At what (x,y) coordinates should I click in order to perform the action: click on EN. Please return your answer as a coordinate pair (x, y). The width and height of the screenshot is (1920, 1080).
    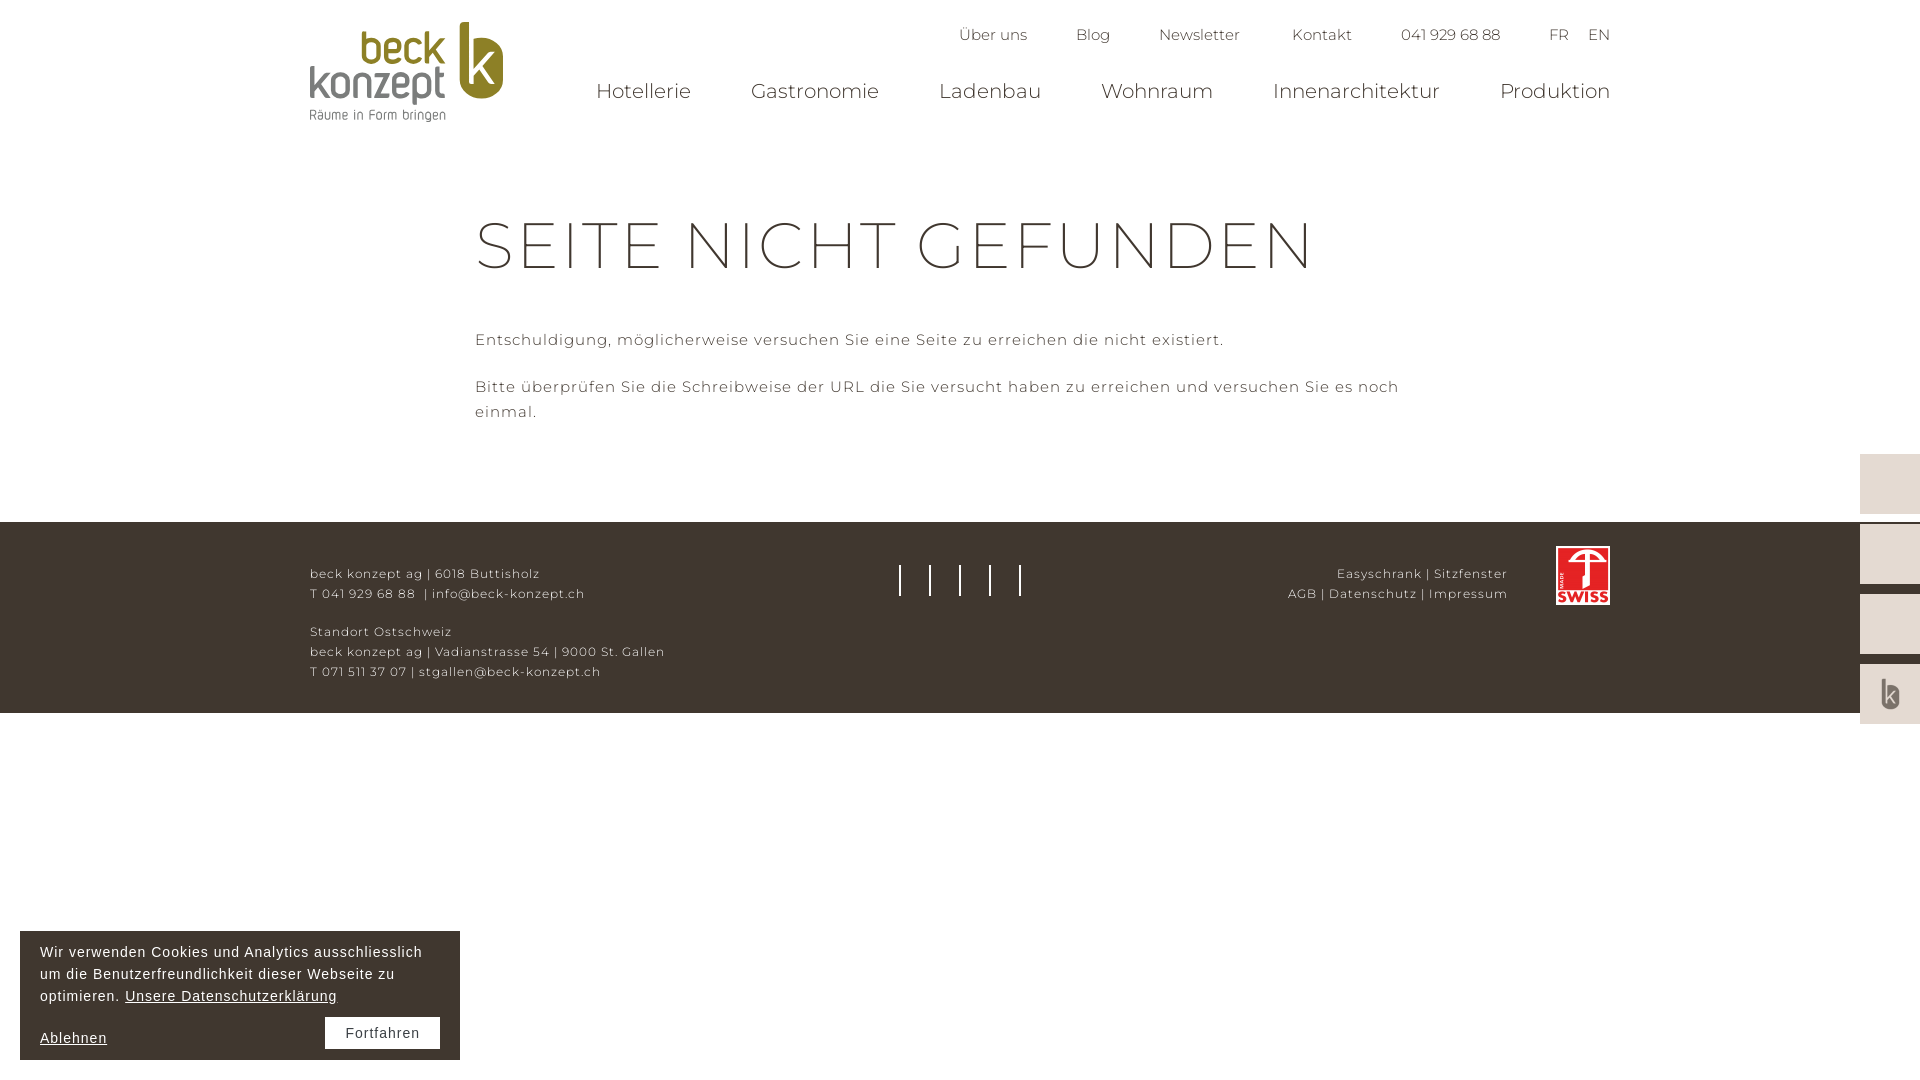
    Looking at the image, I should click on (1599, 34).